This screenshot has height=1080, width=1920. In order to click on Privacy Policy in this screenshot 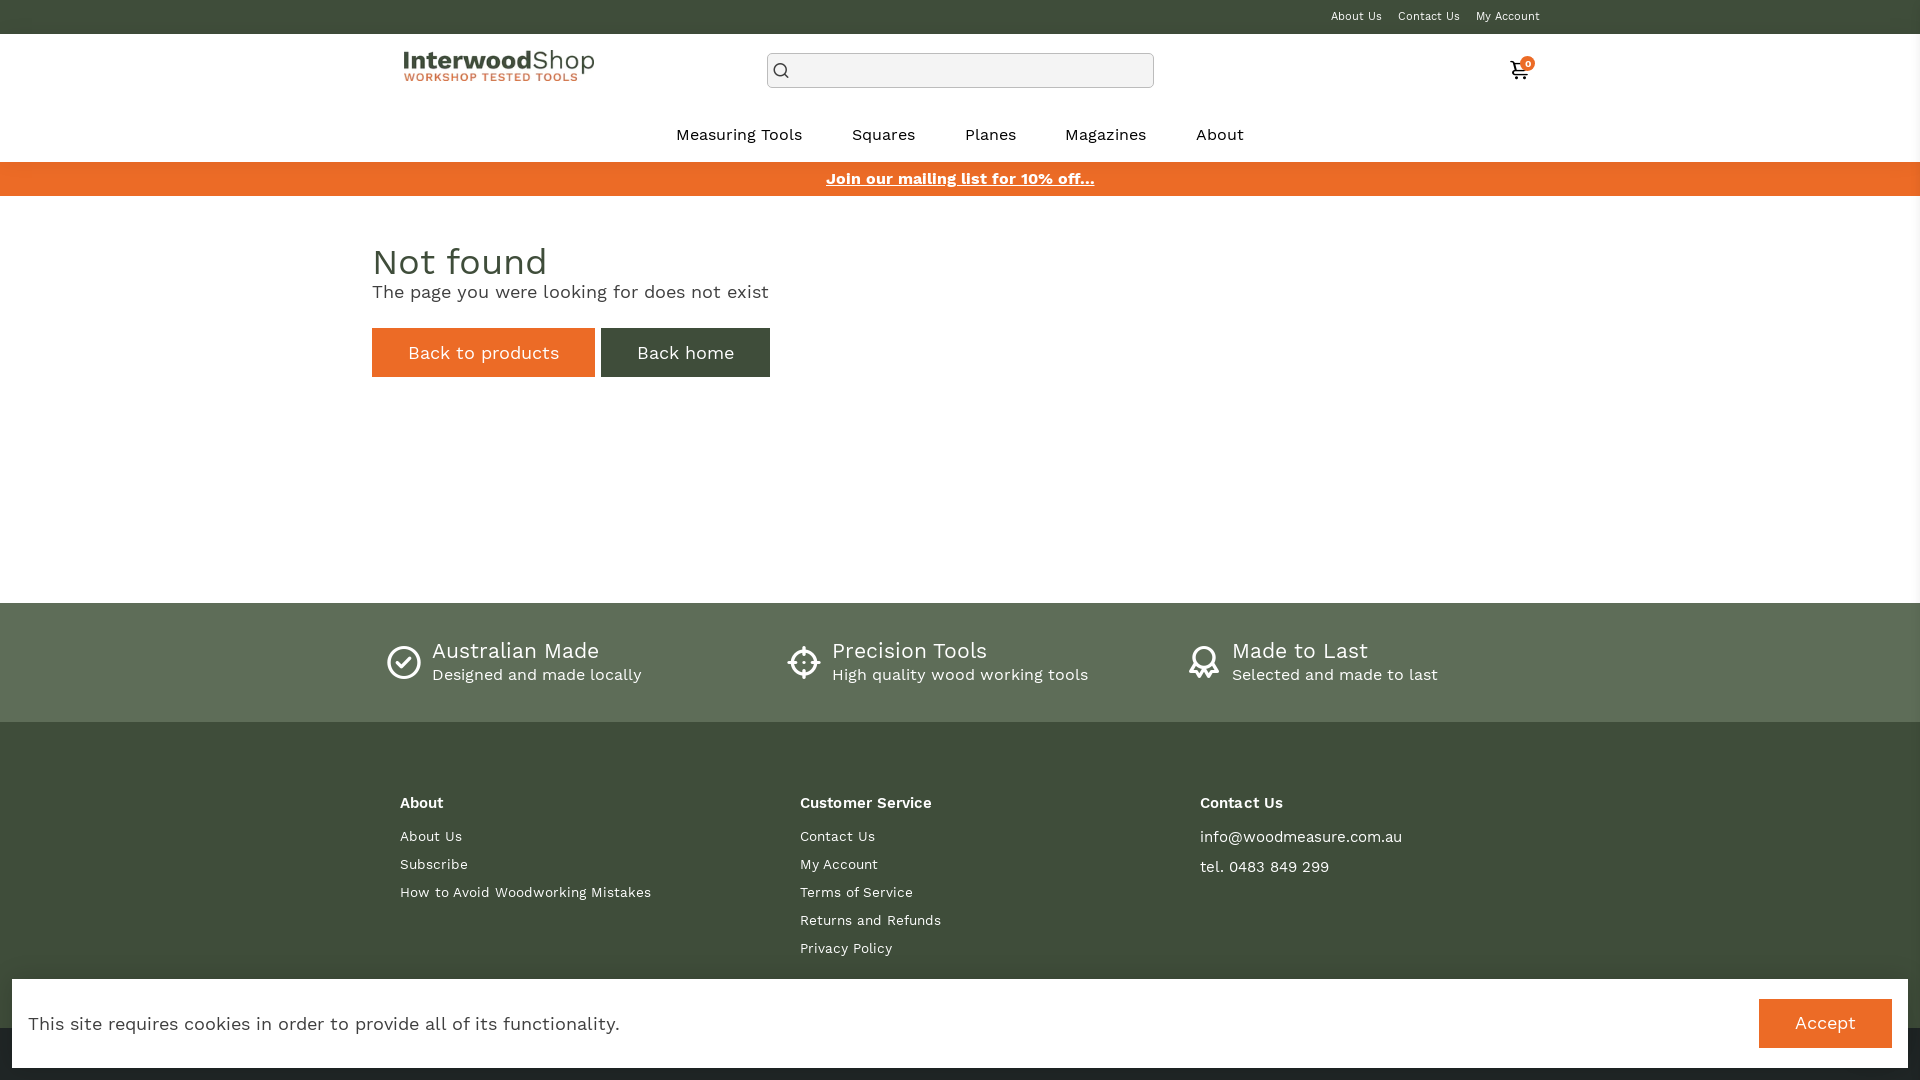, I will do `click(870, 948)`.